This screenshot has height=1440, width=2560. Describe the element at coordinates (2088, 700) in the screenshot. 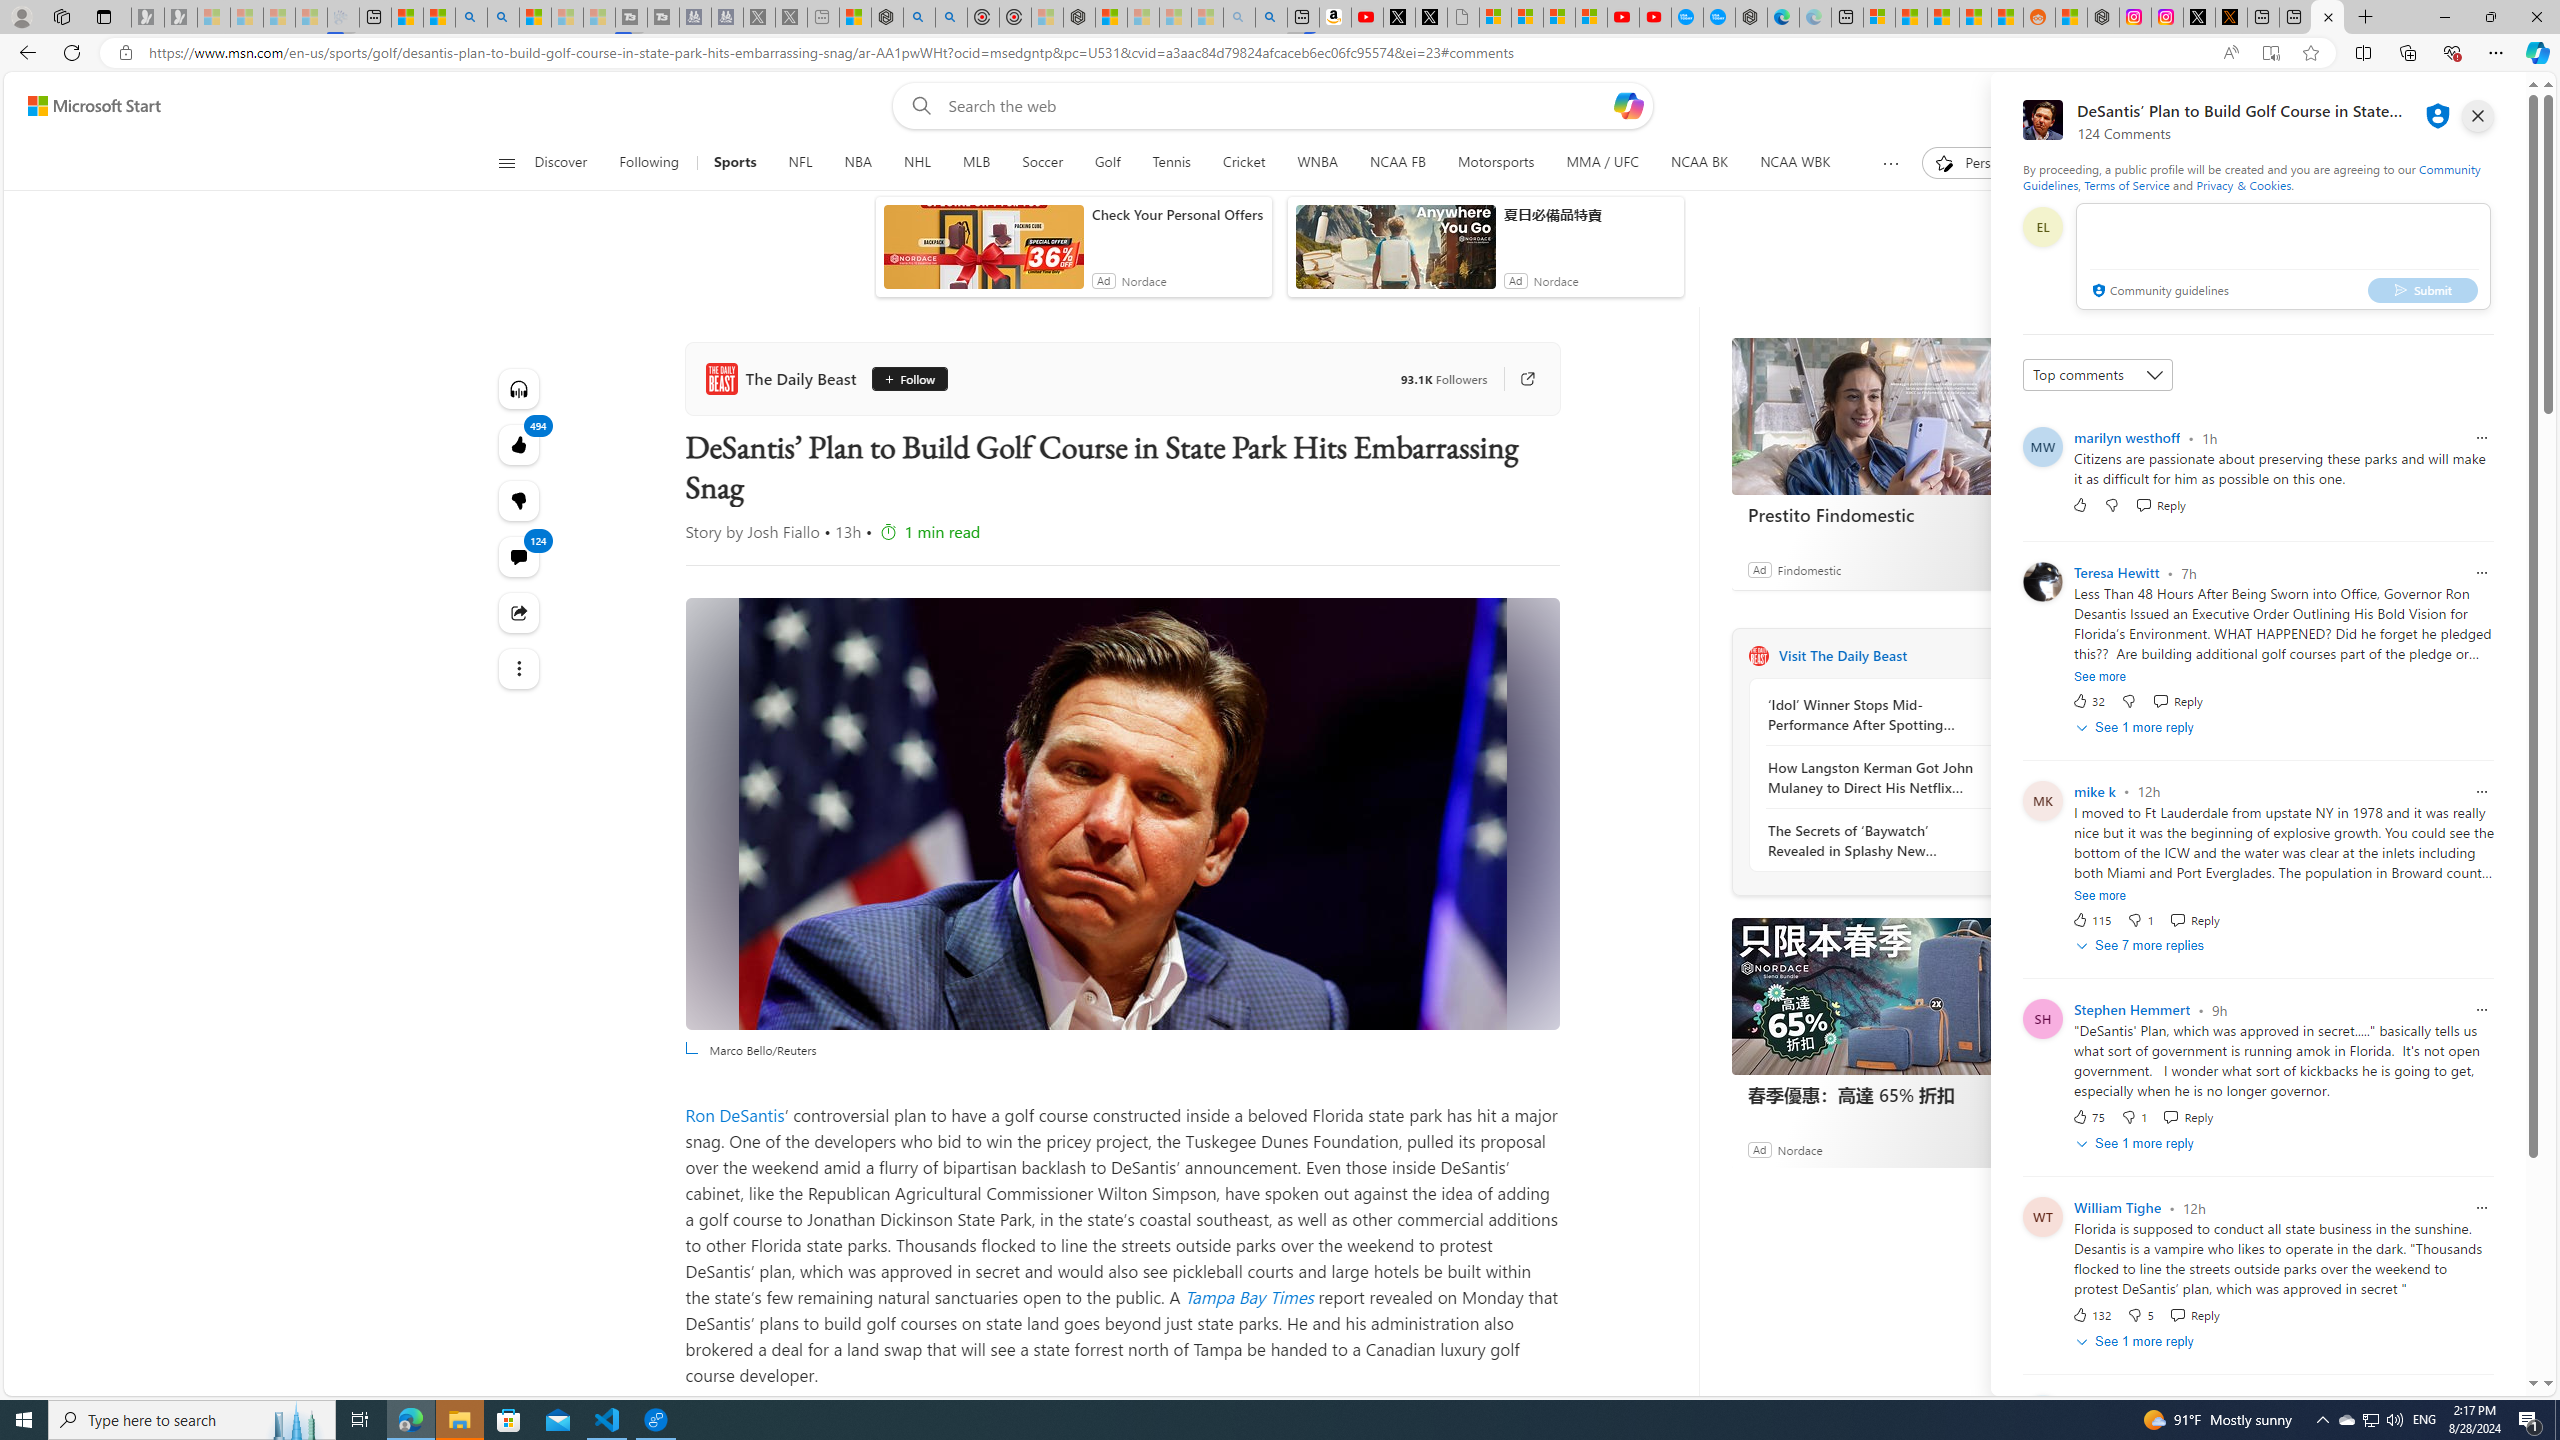

I see `32 Like` at that location.